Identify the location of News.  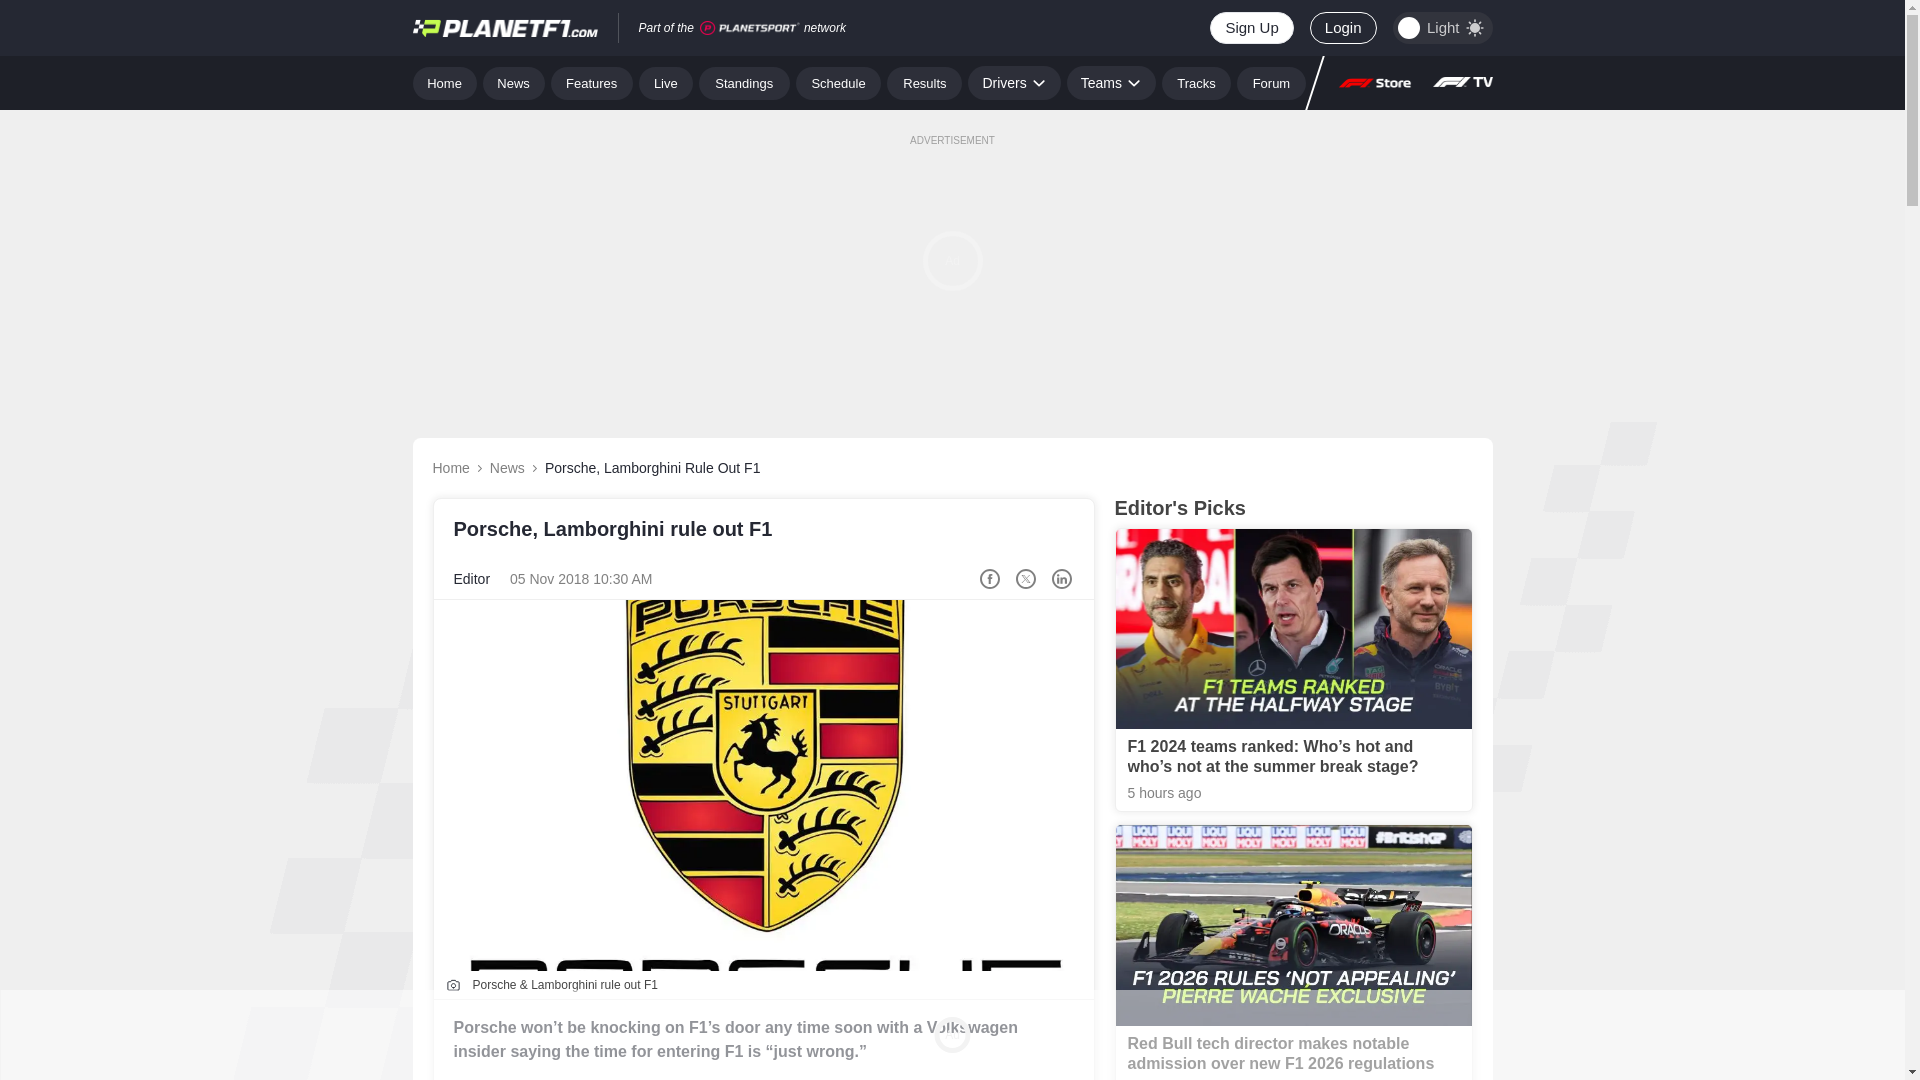
(514, 82).